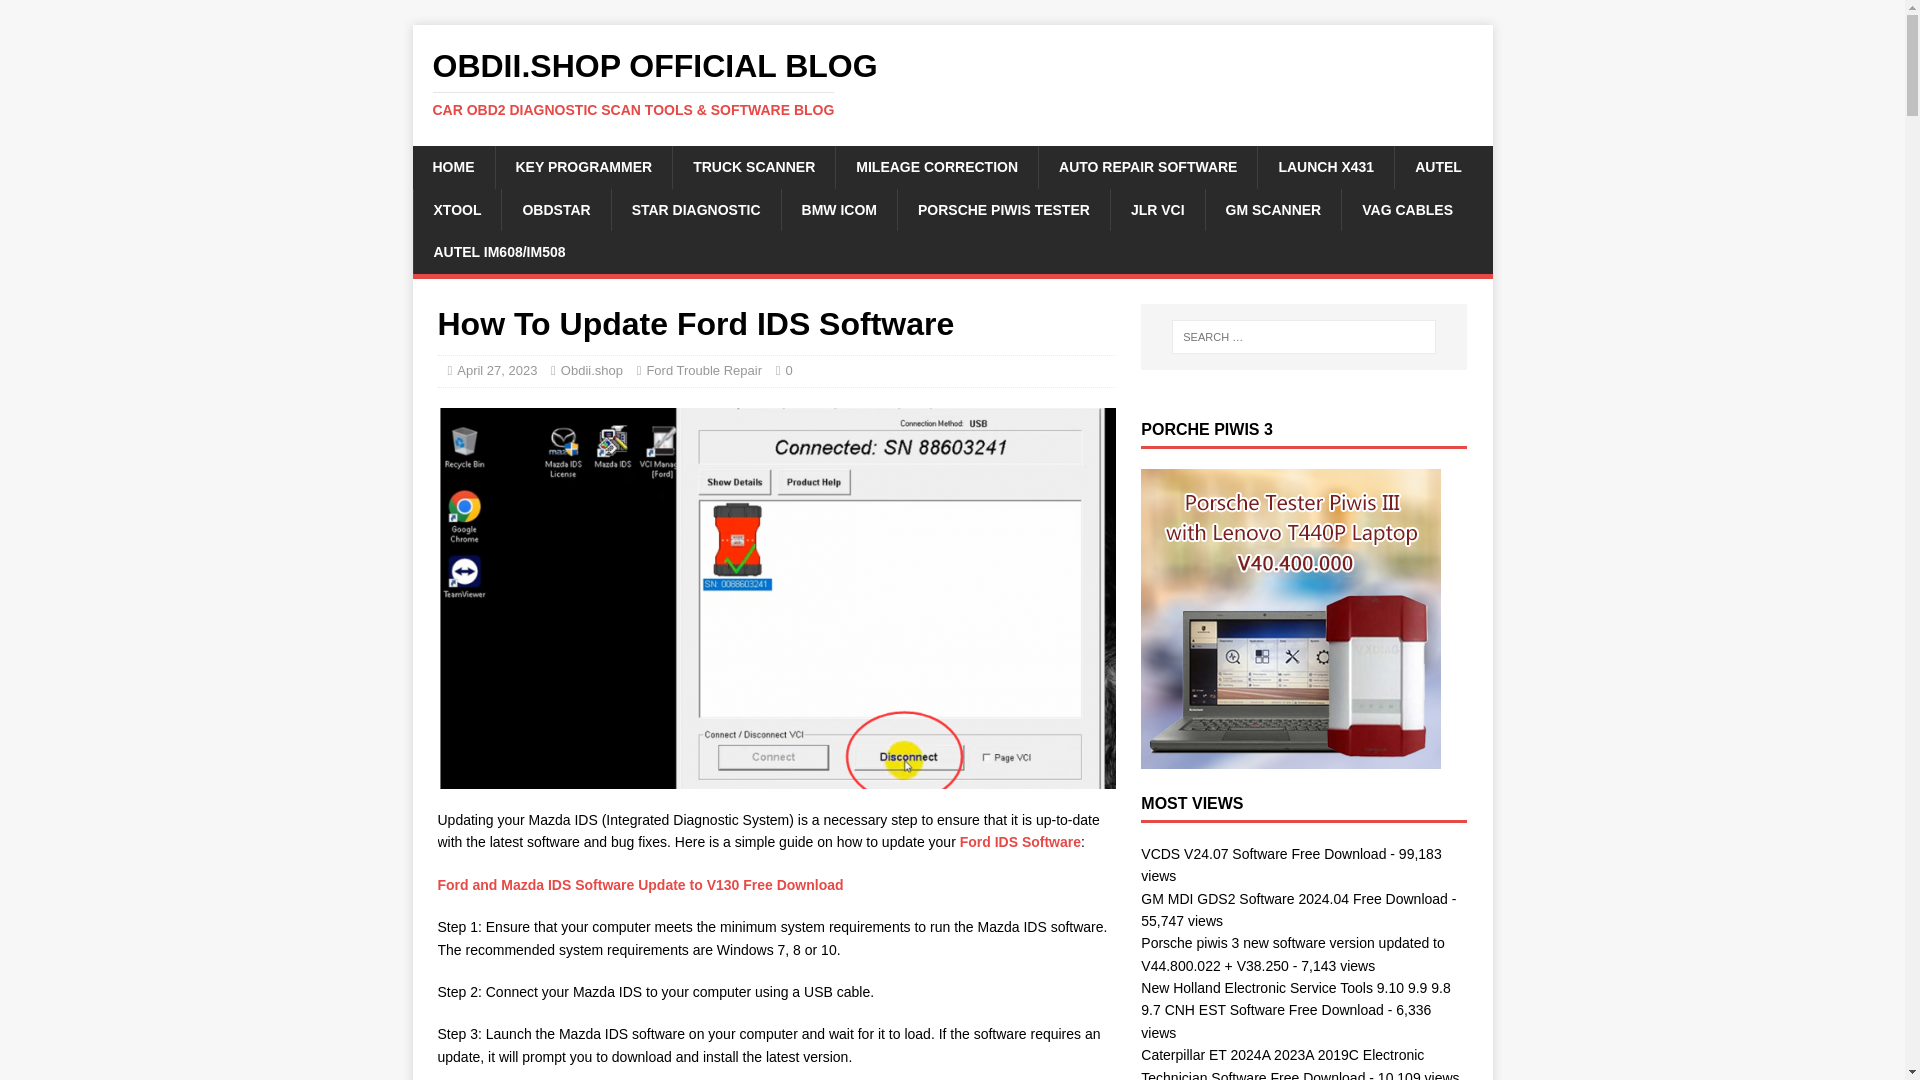 This screenshot has height=1080, width=1920. What do you see at coordinates (496, 370) in the screenshot?
I see `April 27, 2023` at bounding box center [496, 370].